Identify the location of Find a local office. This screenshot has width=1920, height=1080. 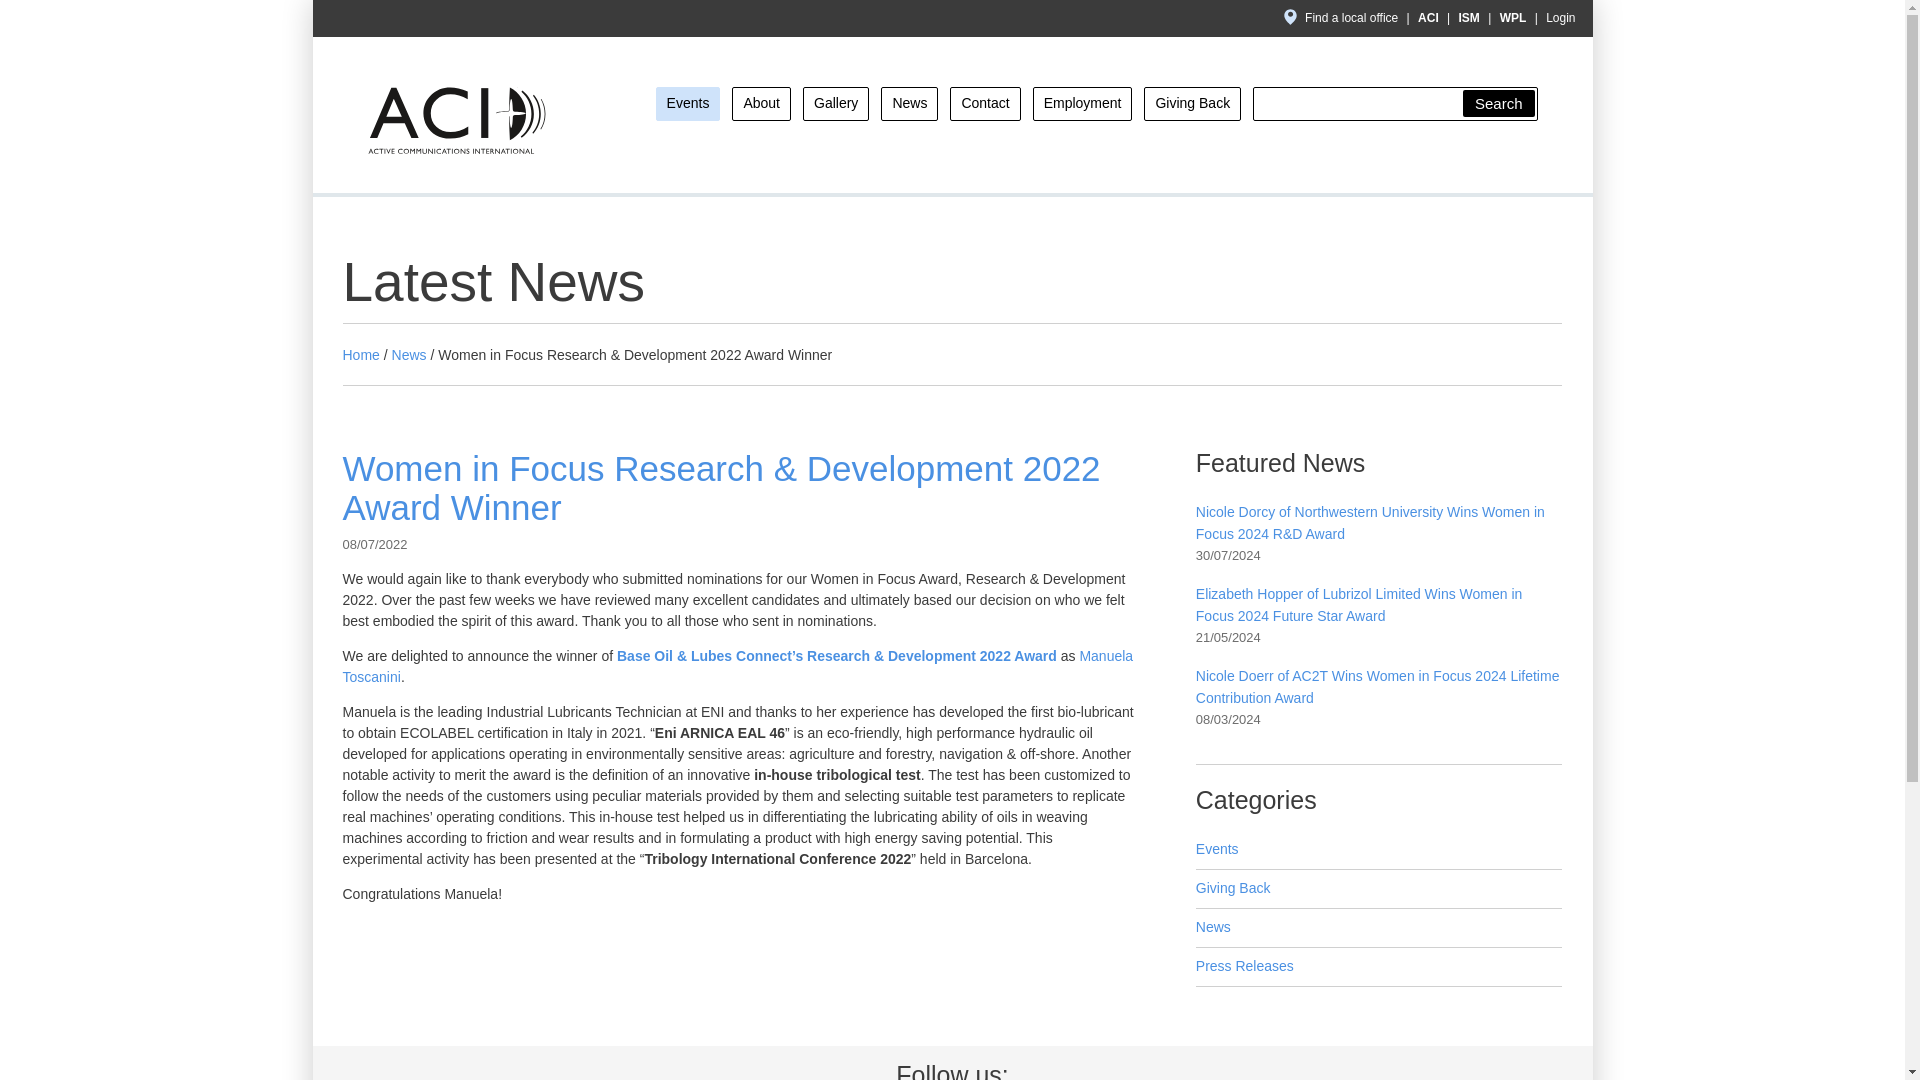
(1342, 17).